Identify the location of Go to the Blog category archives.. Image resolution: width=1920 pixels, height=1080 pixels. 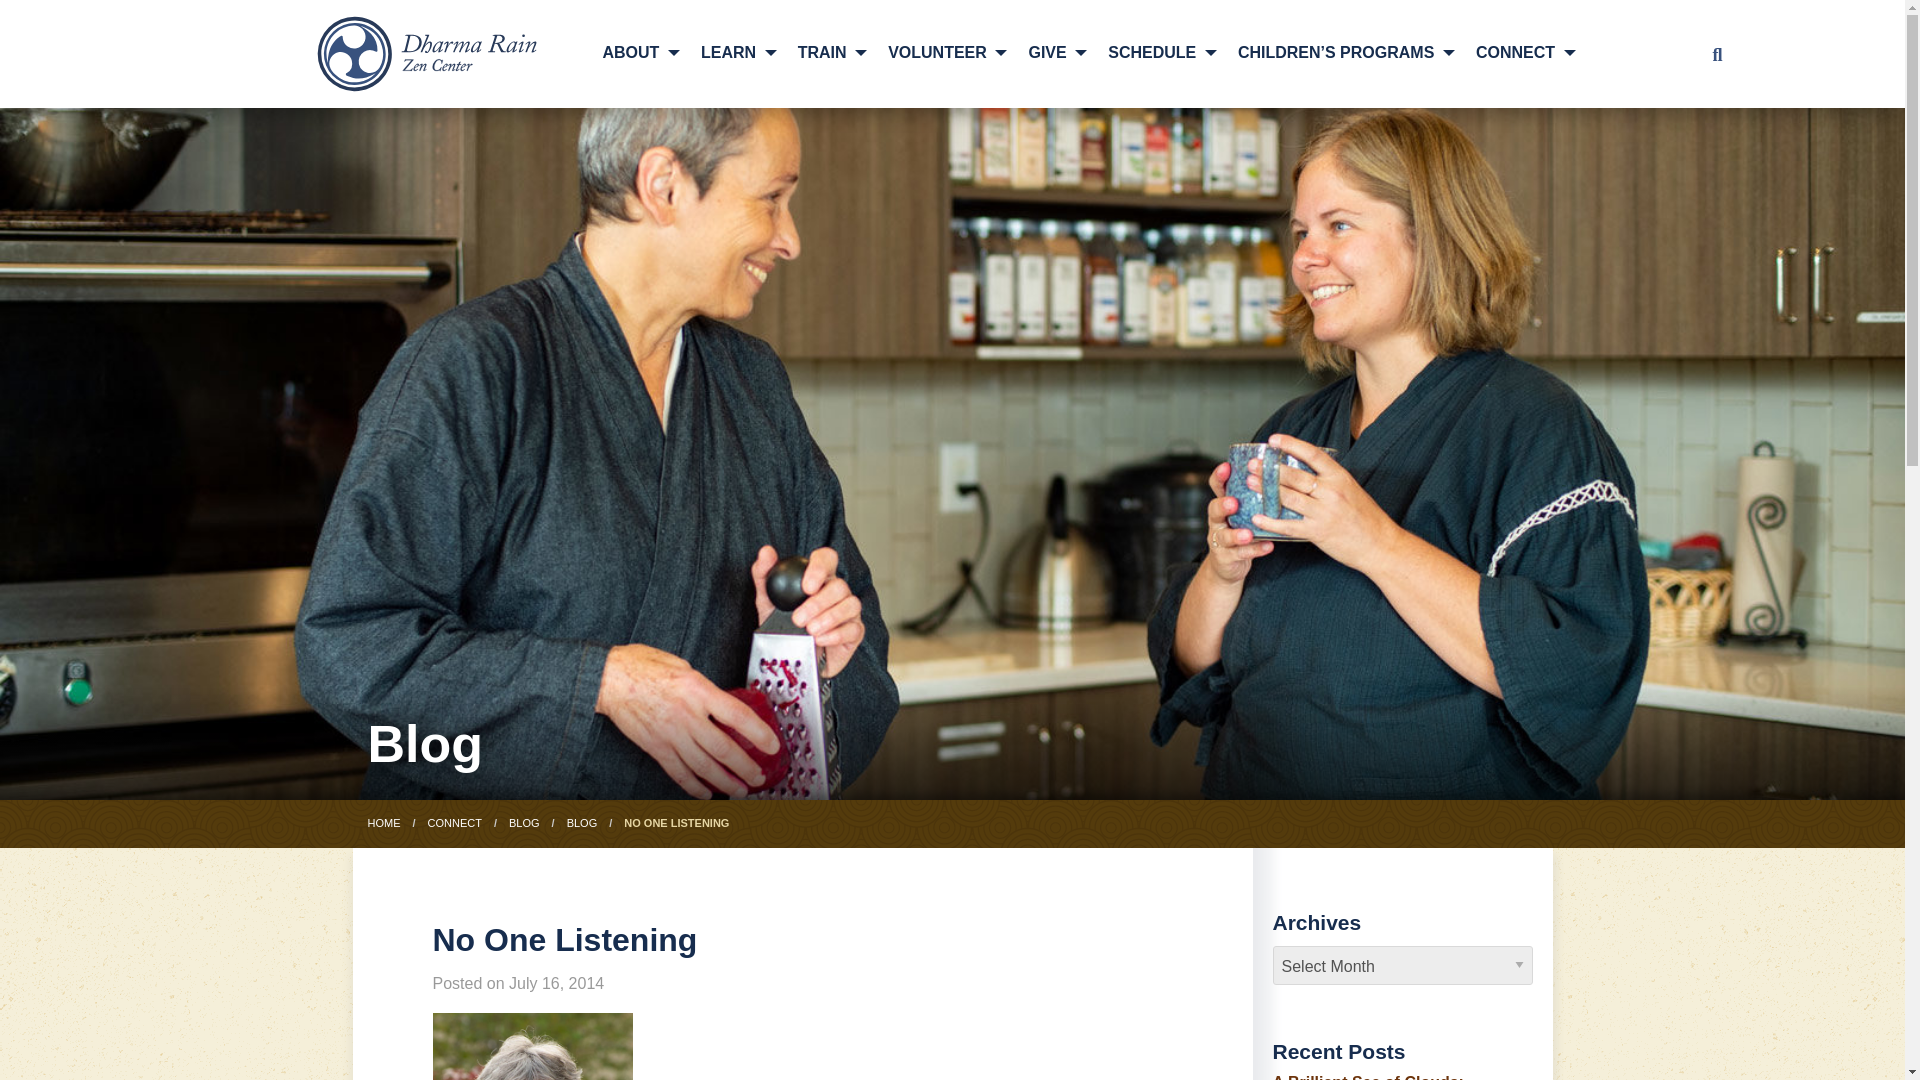
(582, 822).